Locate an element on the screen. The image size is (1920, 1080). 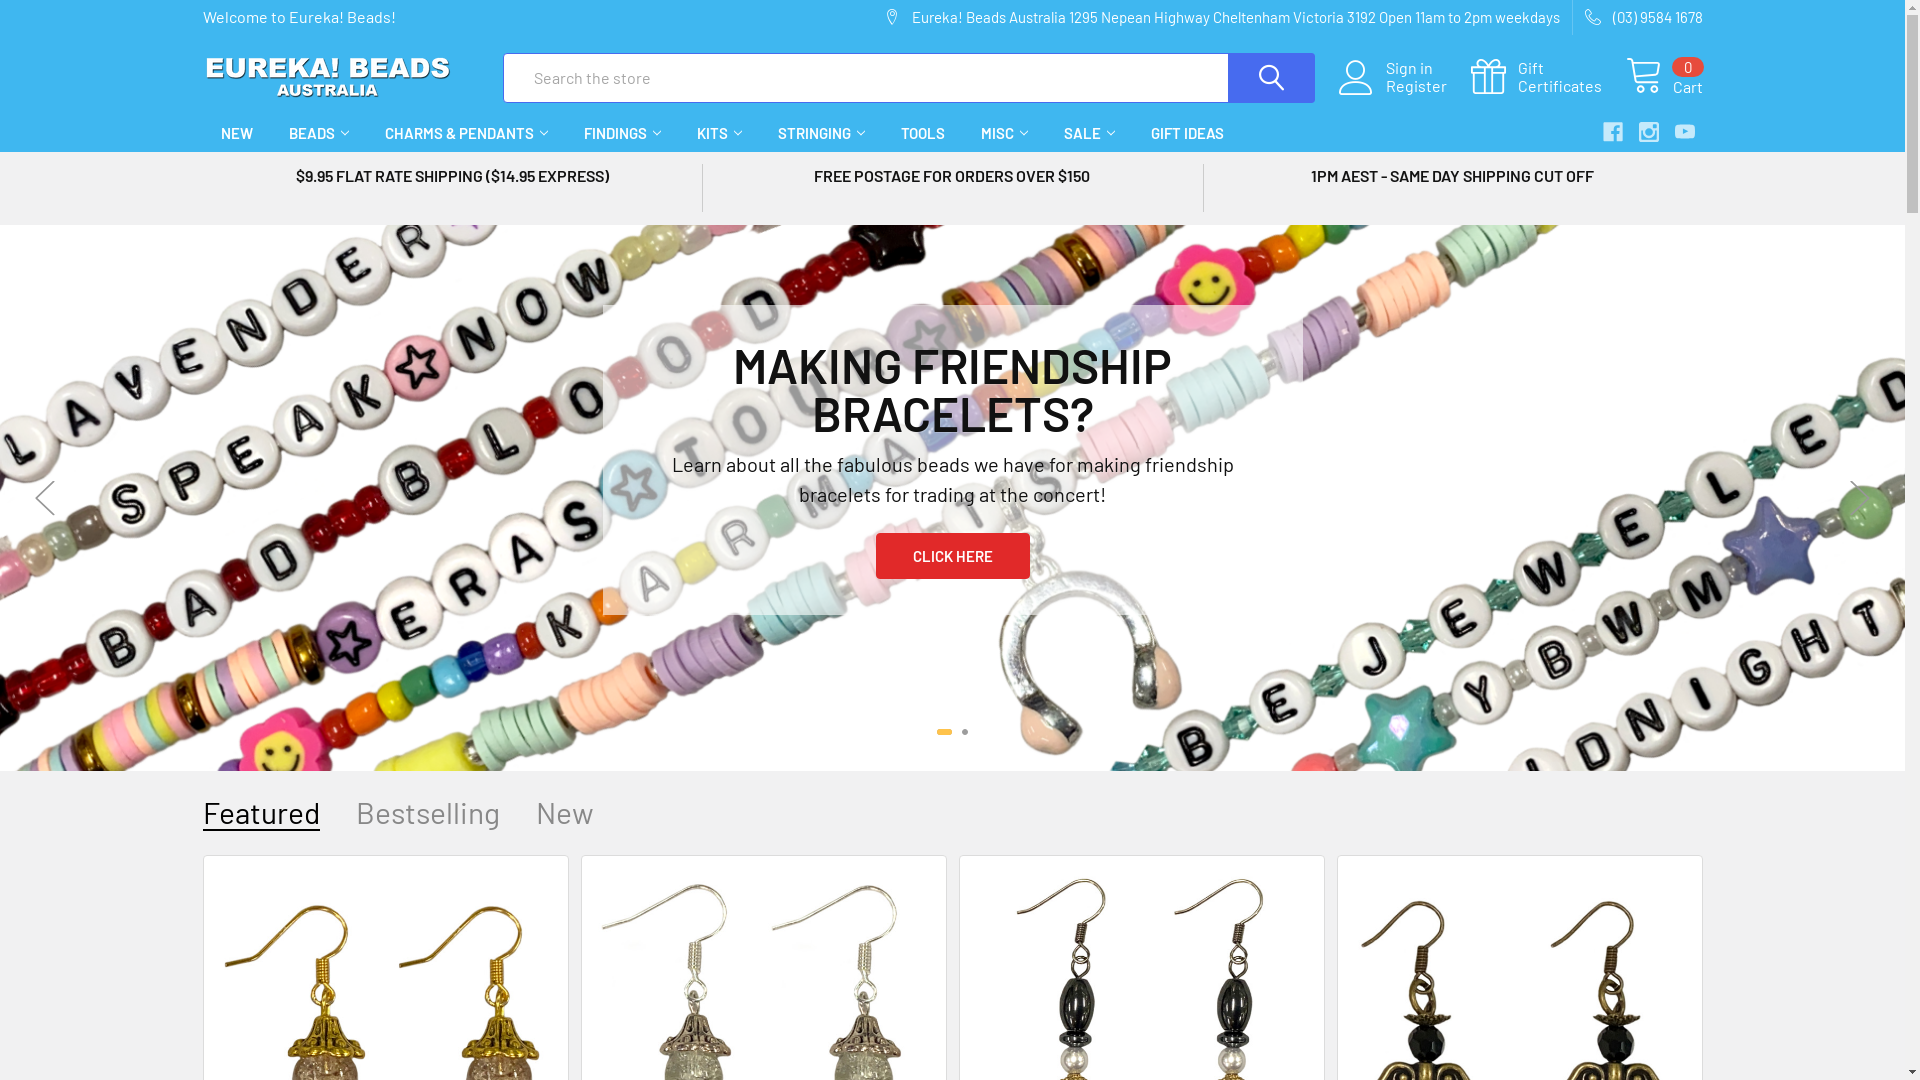
KITS is located at coordinates (718, 134).